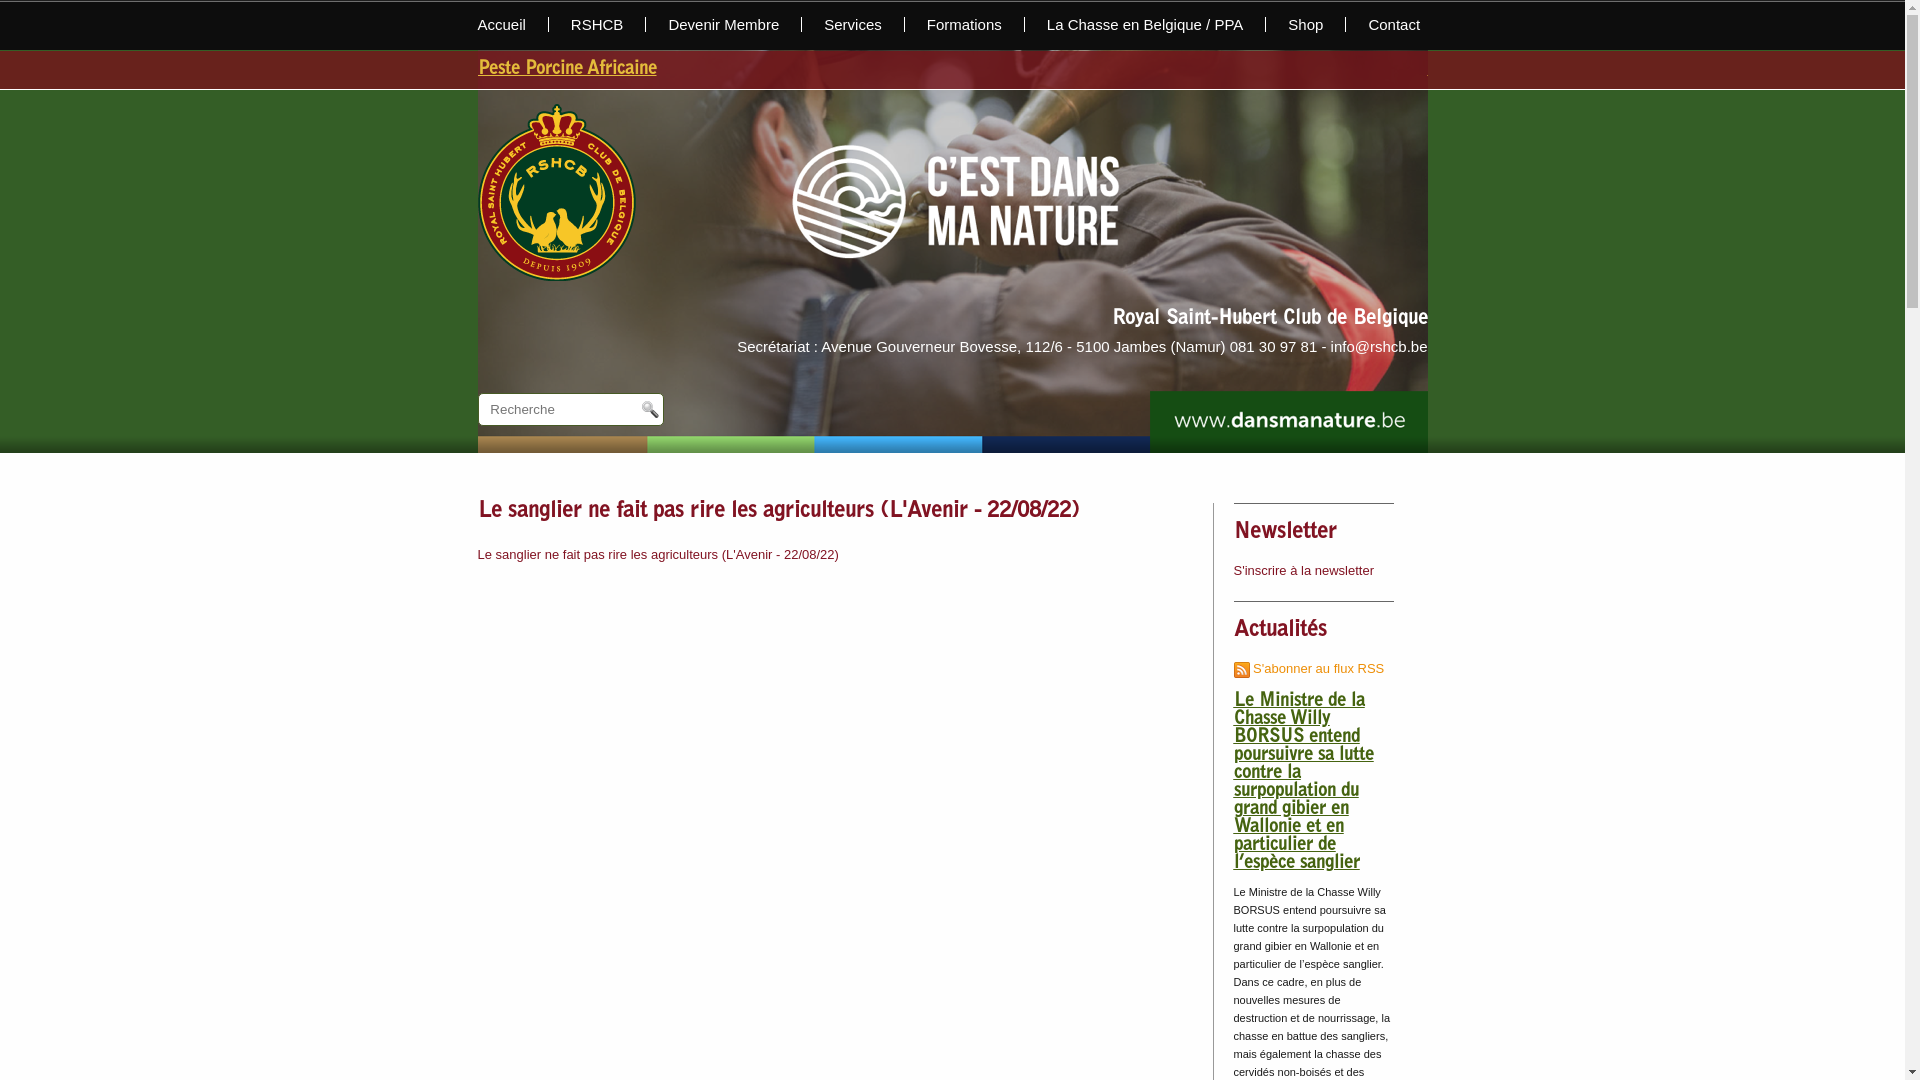 The width and height of the screenshot is (1920, 1080). Describe the element at coordinates (598, 24) in the screenshot. I see `RSHCB` at that location.